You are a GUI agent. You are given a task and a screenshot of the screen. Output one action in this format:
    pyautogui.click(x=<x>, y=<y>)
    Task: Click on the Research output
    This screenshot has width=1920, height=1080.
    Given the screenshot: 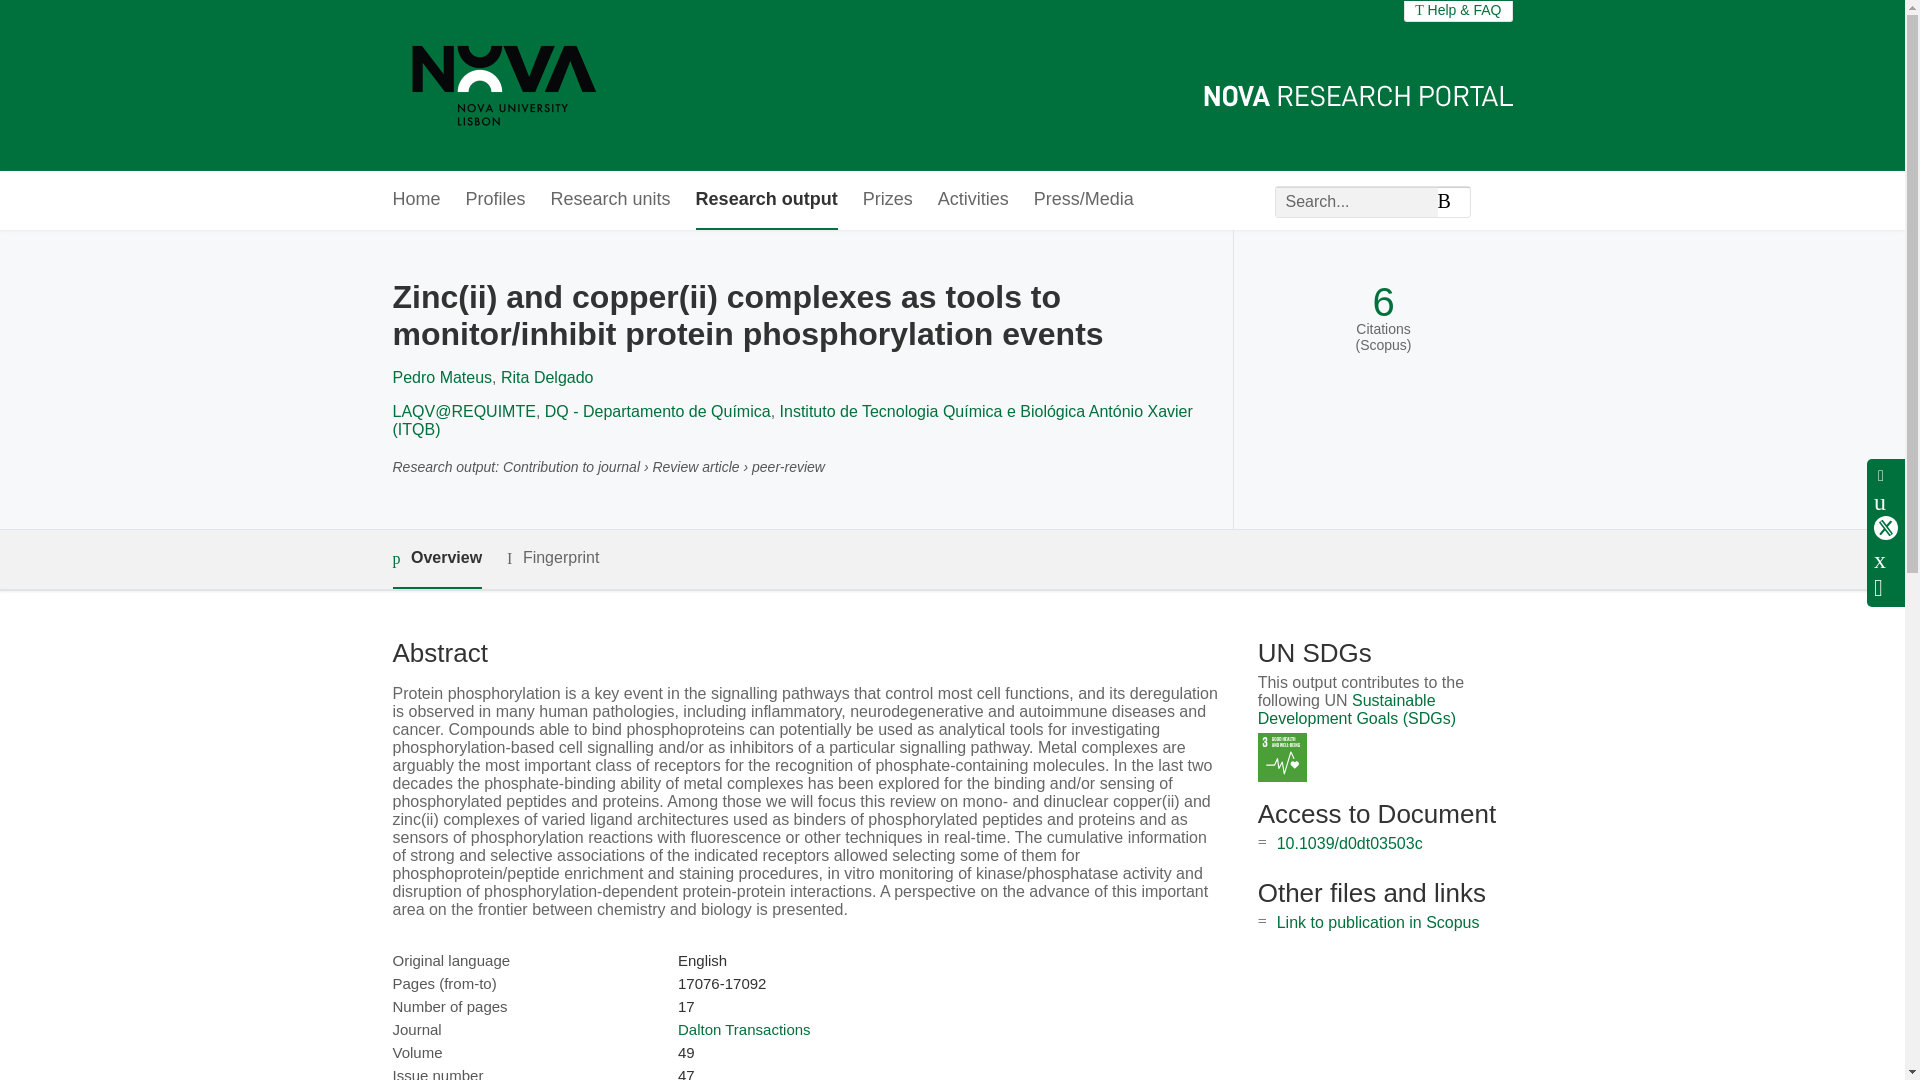 What is the action you would take?
    pyautogui.click(x=766, y=200)
    